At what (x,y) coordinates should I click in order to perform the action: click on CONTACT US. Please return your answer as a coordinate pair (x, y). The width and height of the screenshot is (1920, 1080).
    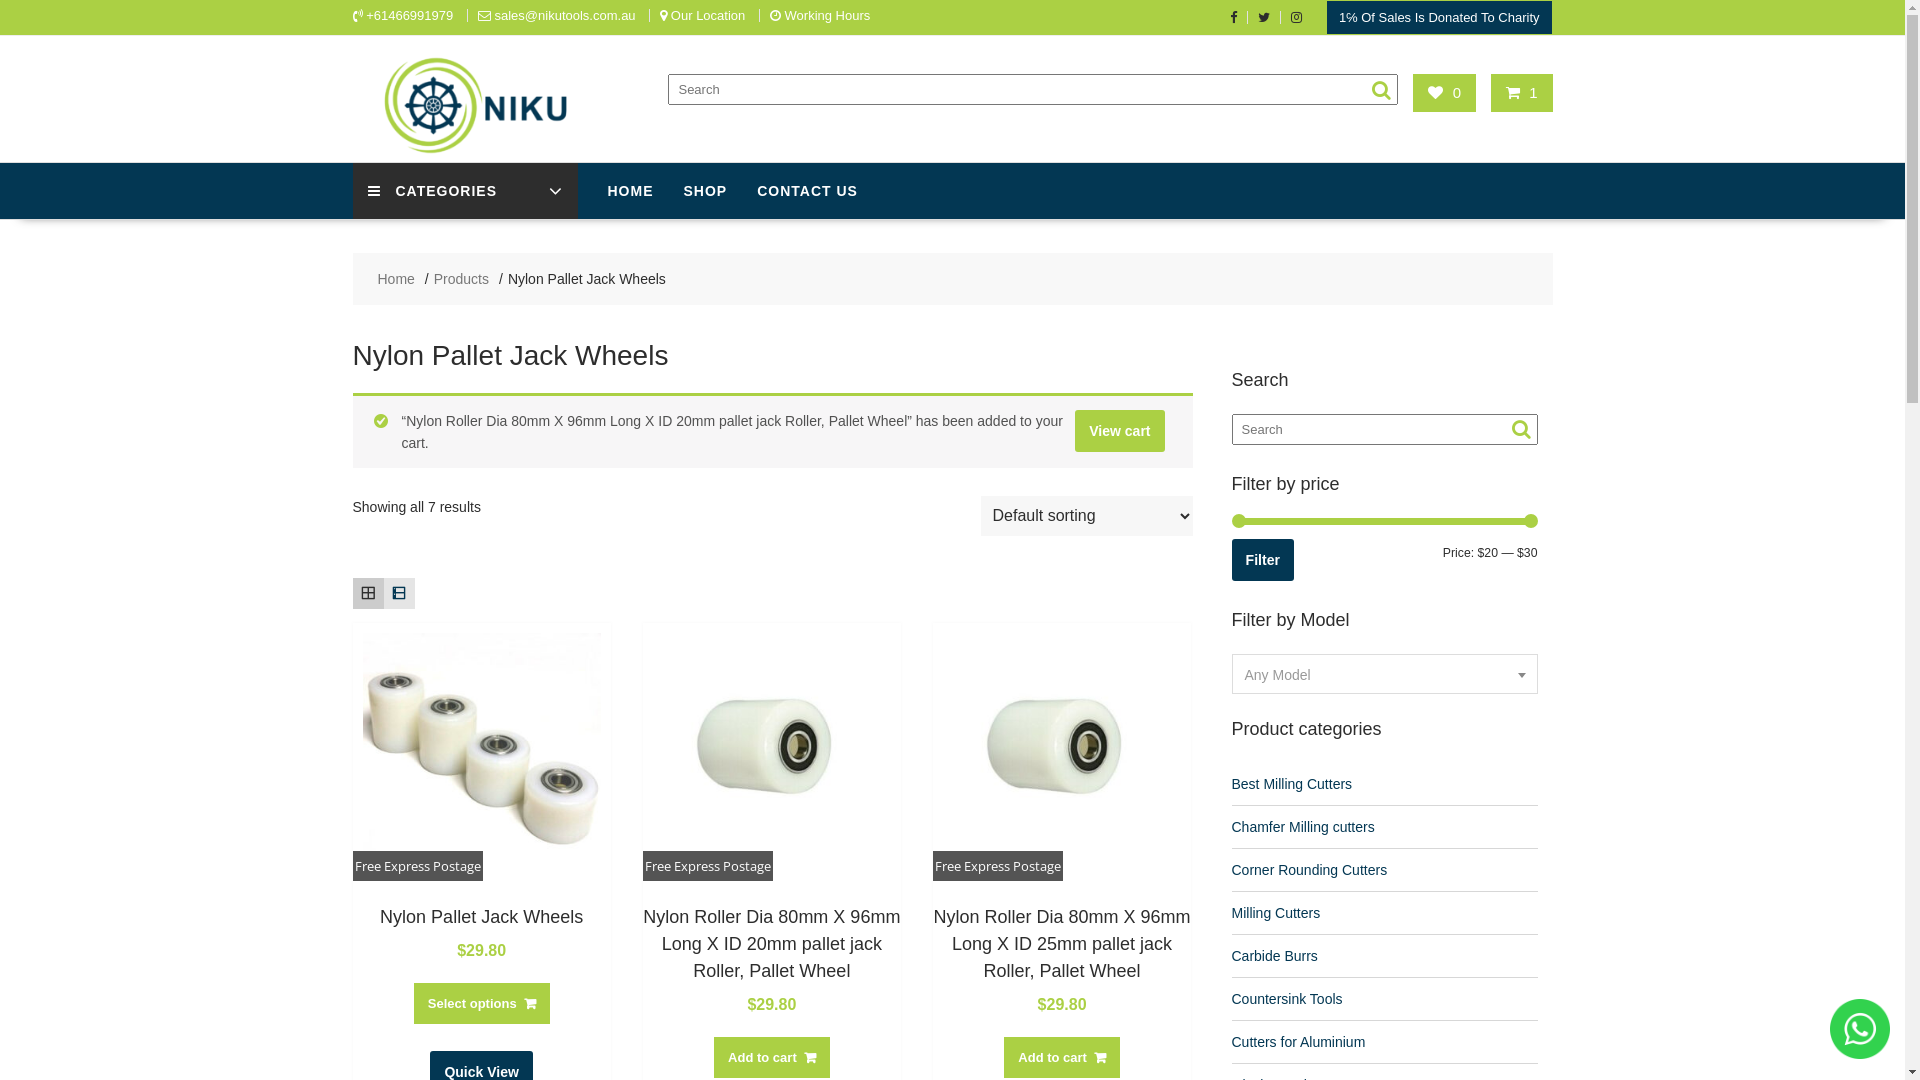
    Looking at the image, I should click on (808, 191).